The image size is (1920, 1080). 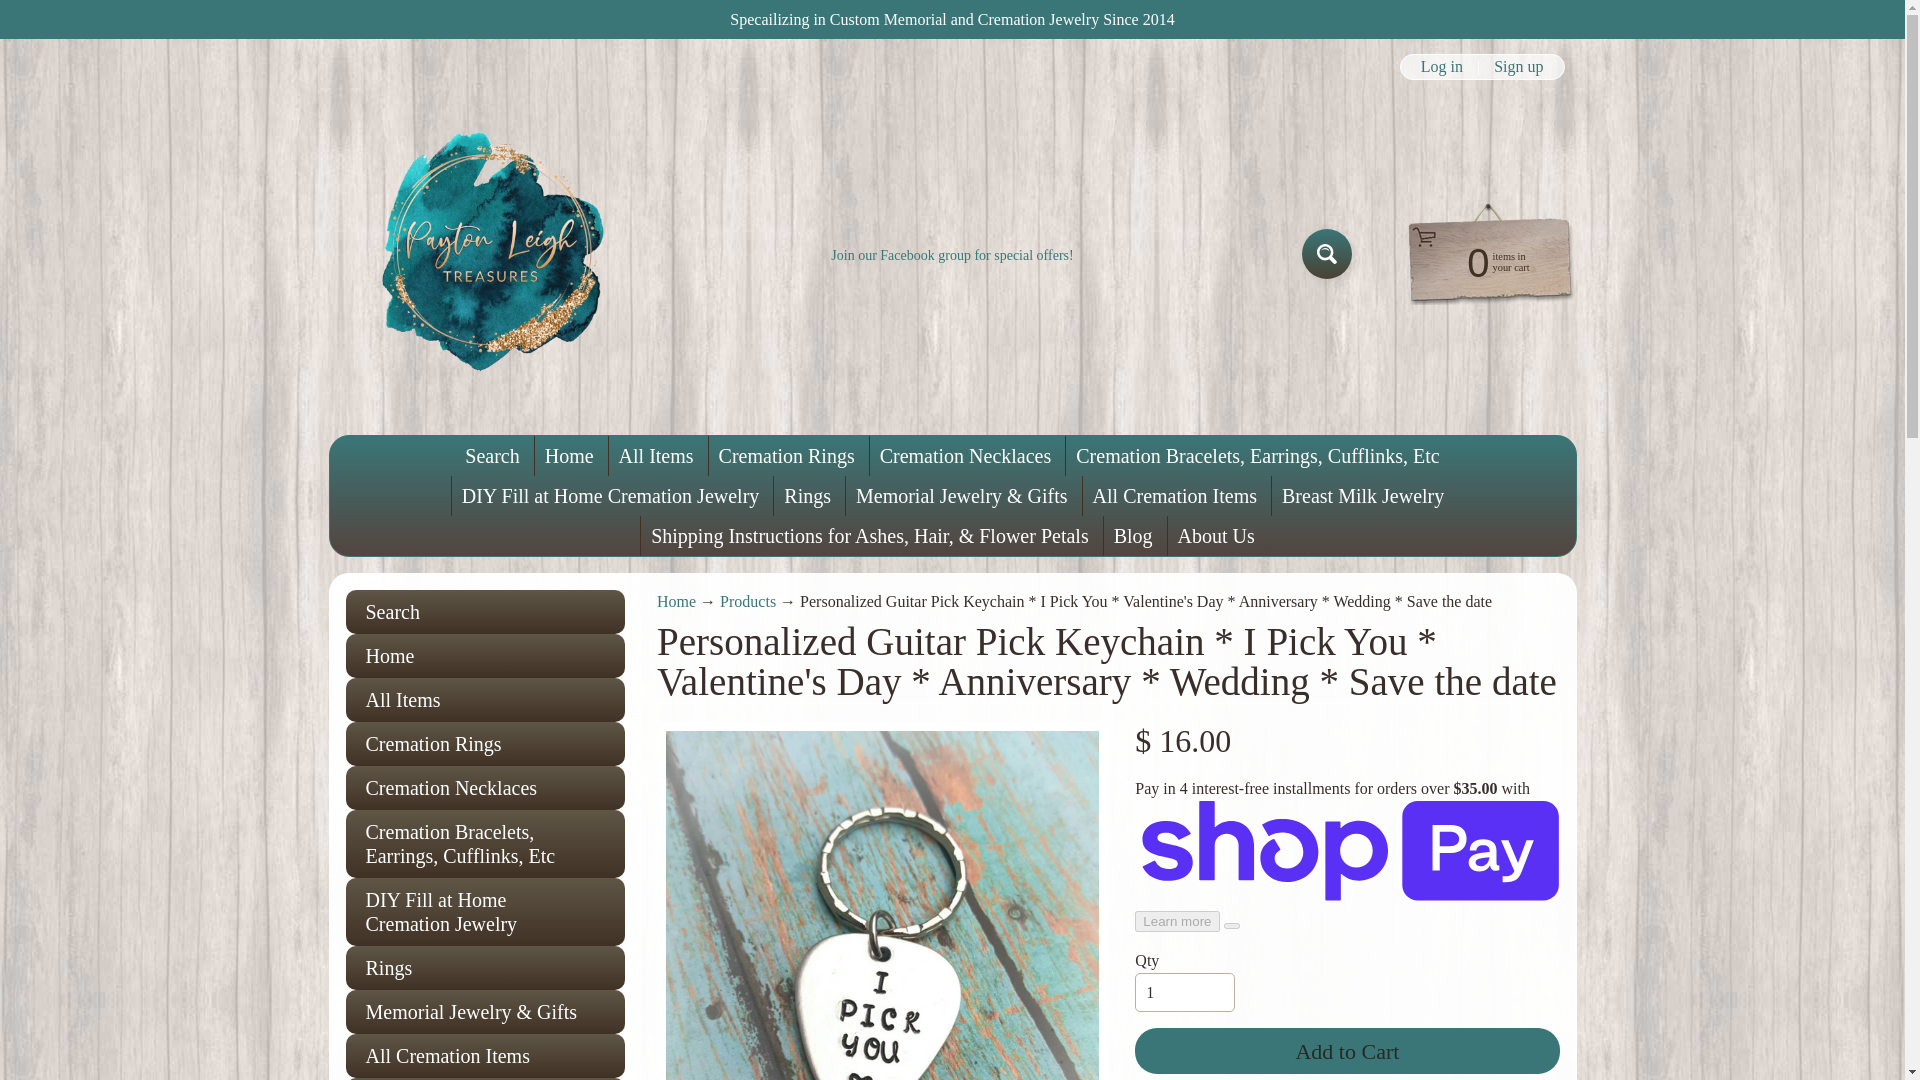 I want to click on Breast Milk Jewelry, so click(x=1362, y=268).